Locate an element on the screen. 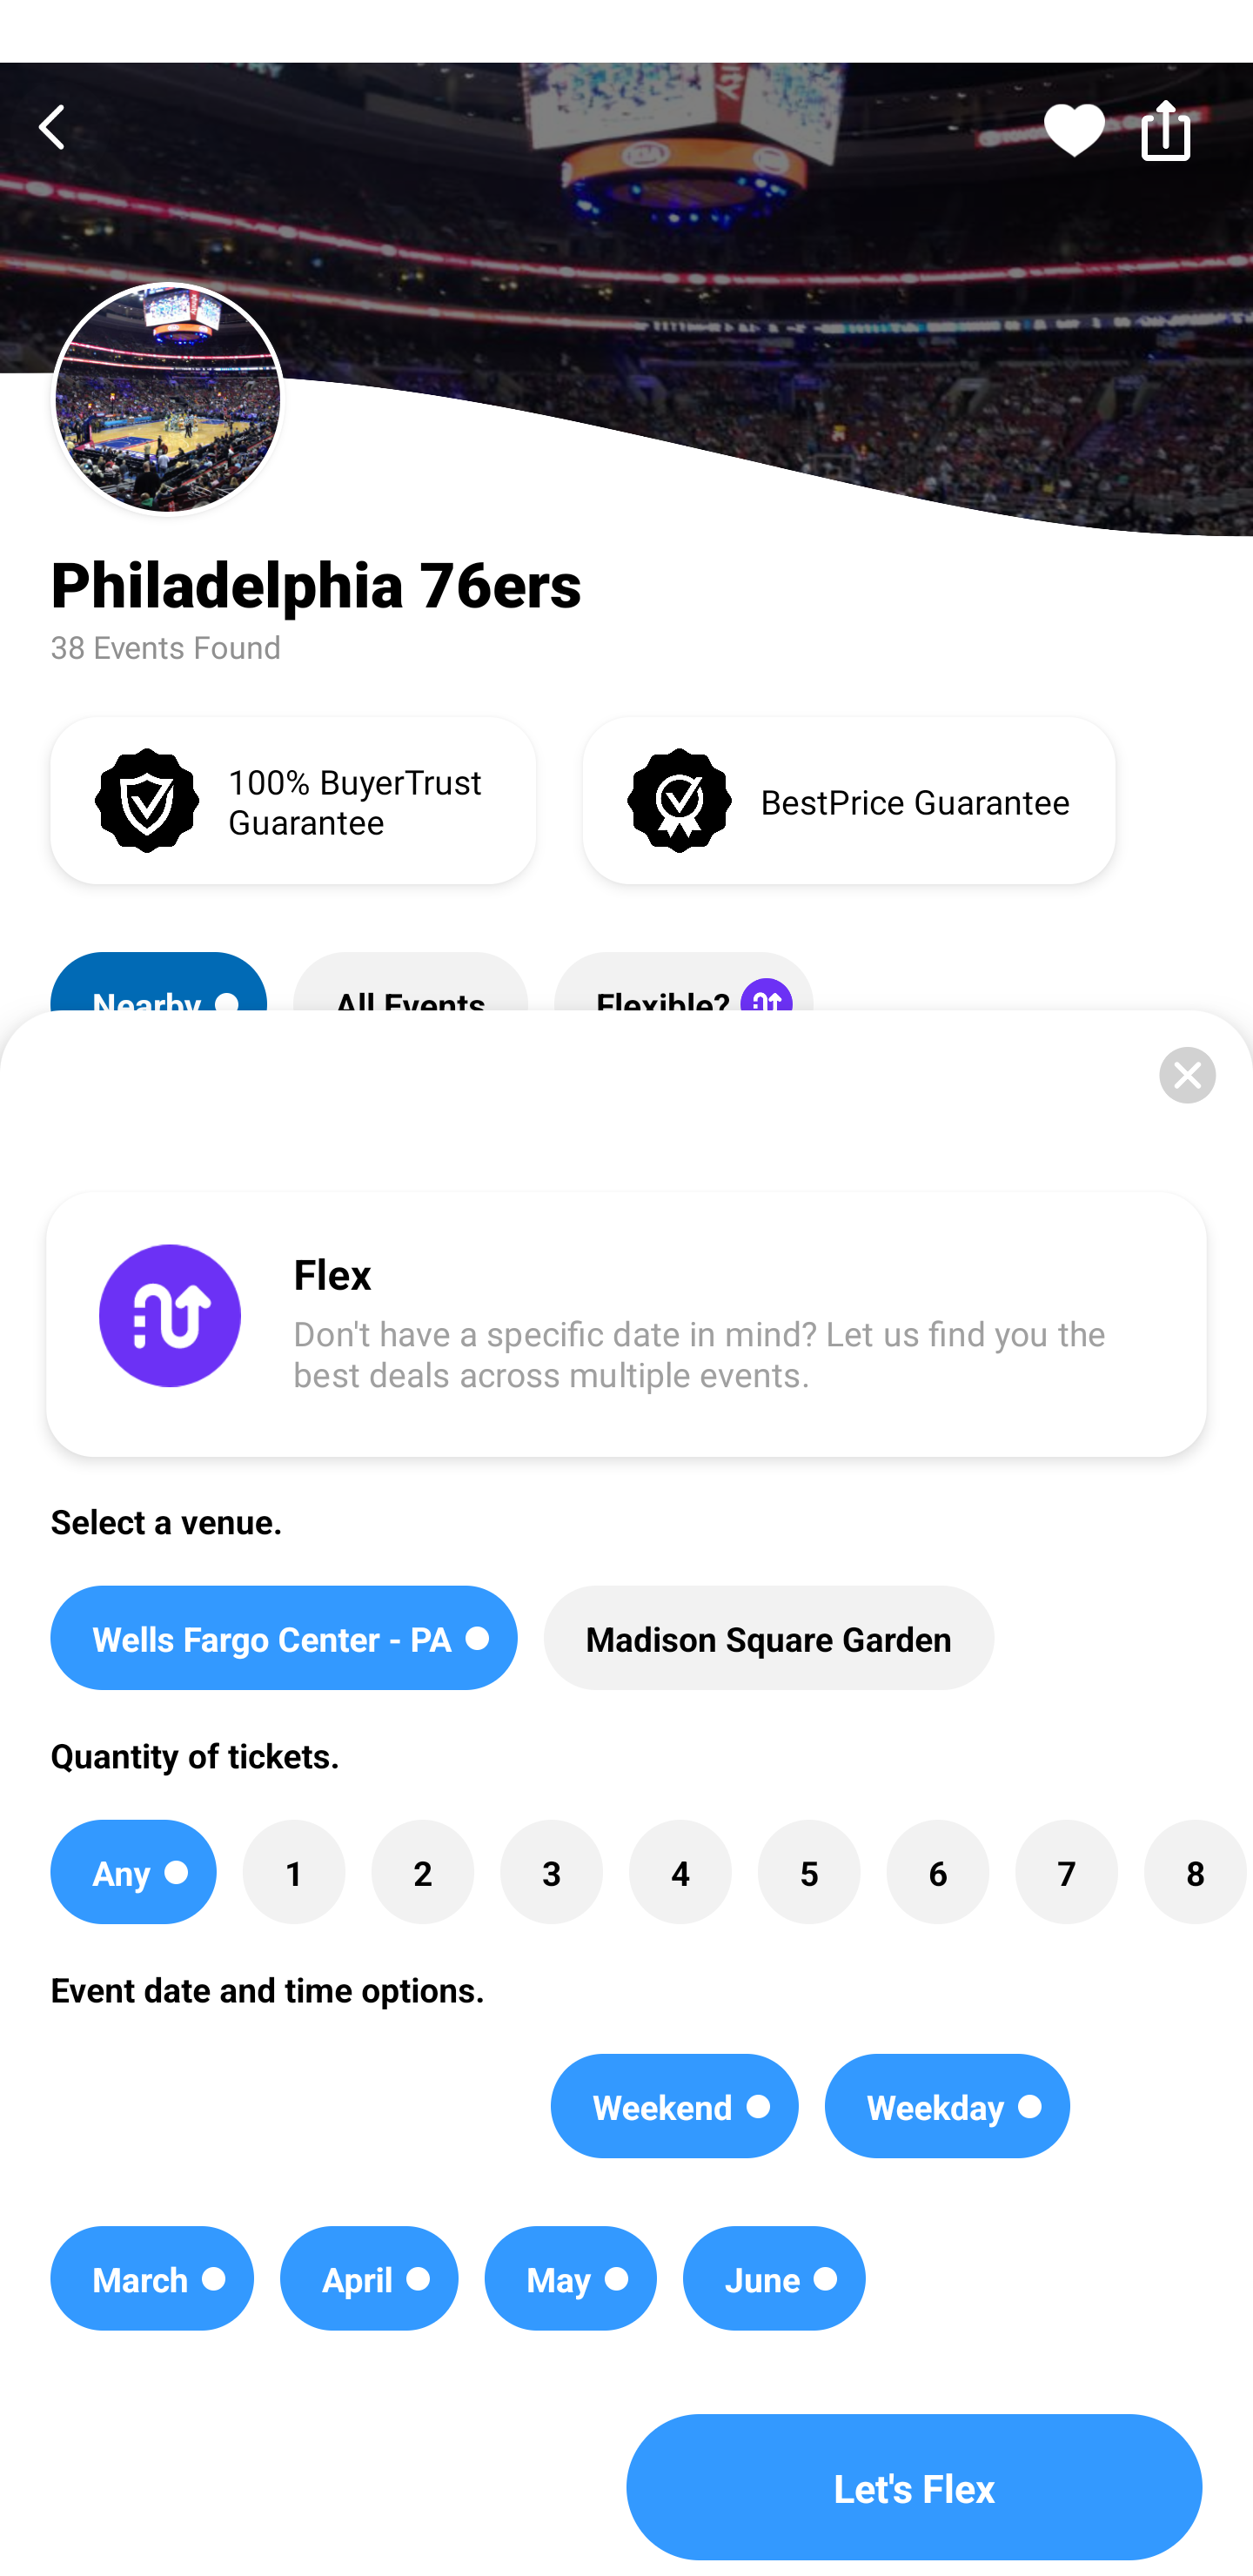 This screenshot has width=1253, height=2576. April is located at coordinates (369, 2278).